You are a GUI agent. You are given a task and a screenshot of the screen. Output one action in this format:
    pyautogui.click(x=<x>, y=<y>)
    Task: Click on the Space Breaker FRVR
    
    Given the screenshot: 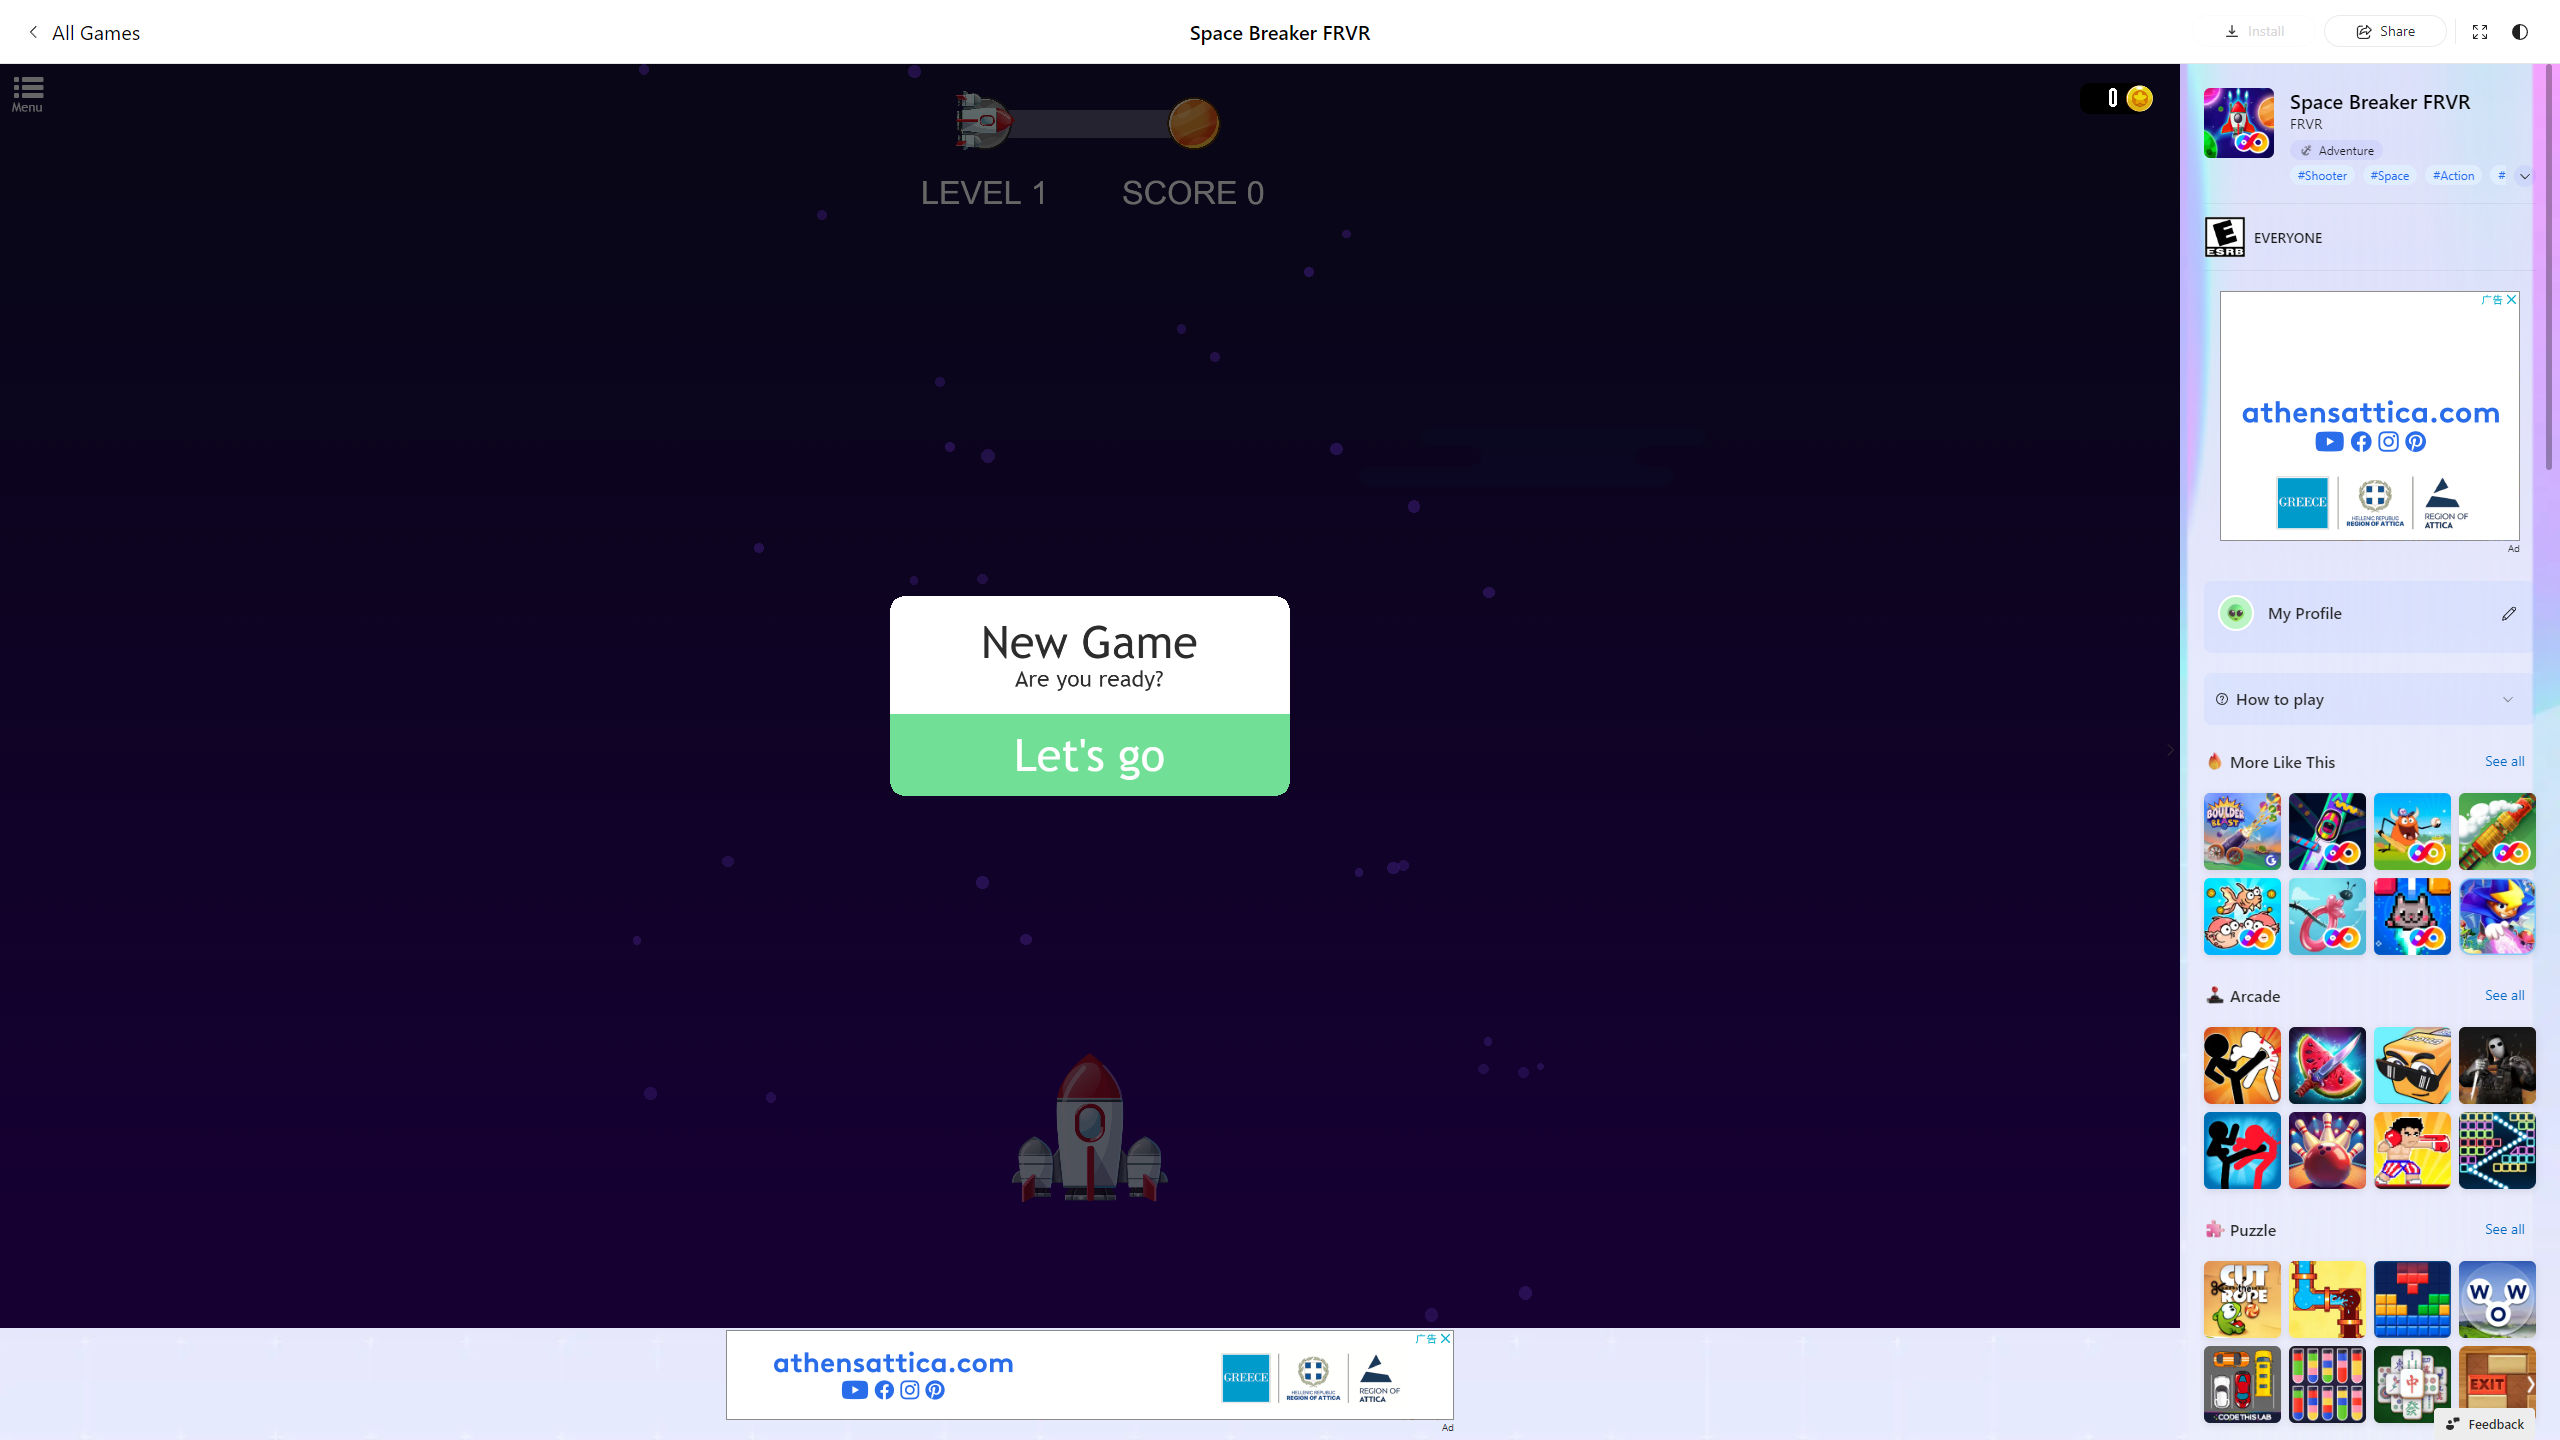 What is the action you would take?
    pyautogui.click(x=2238, y=122)
    